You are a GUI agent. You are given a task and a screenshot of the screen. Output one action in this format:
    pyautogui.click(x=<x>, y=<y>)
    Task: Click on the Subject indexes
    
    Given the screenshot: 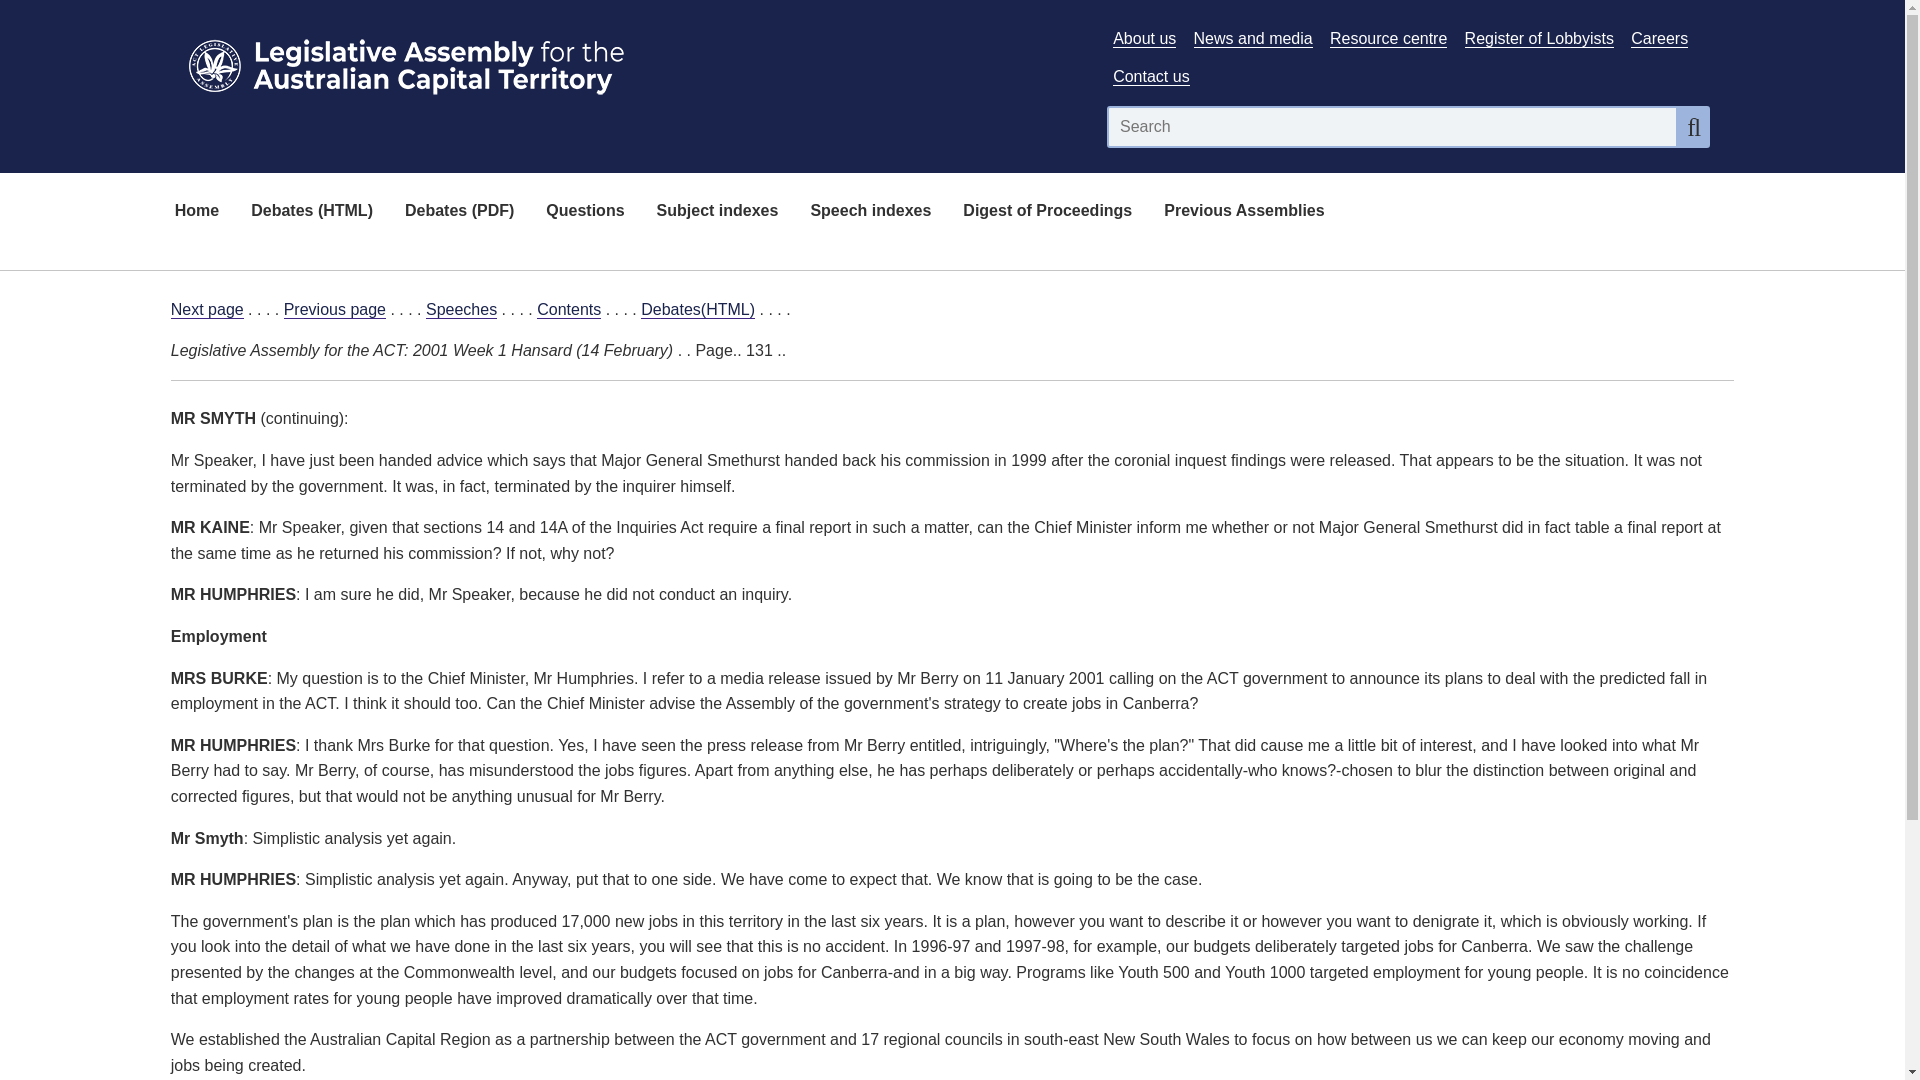 What is the action you would take?
    pyautogui.click(x=718, y=212)
    